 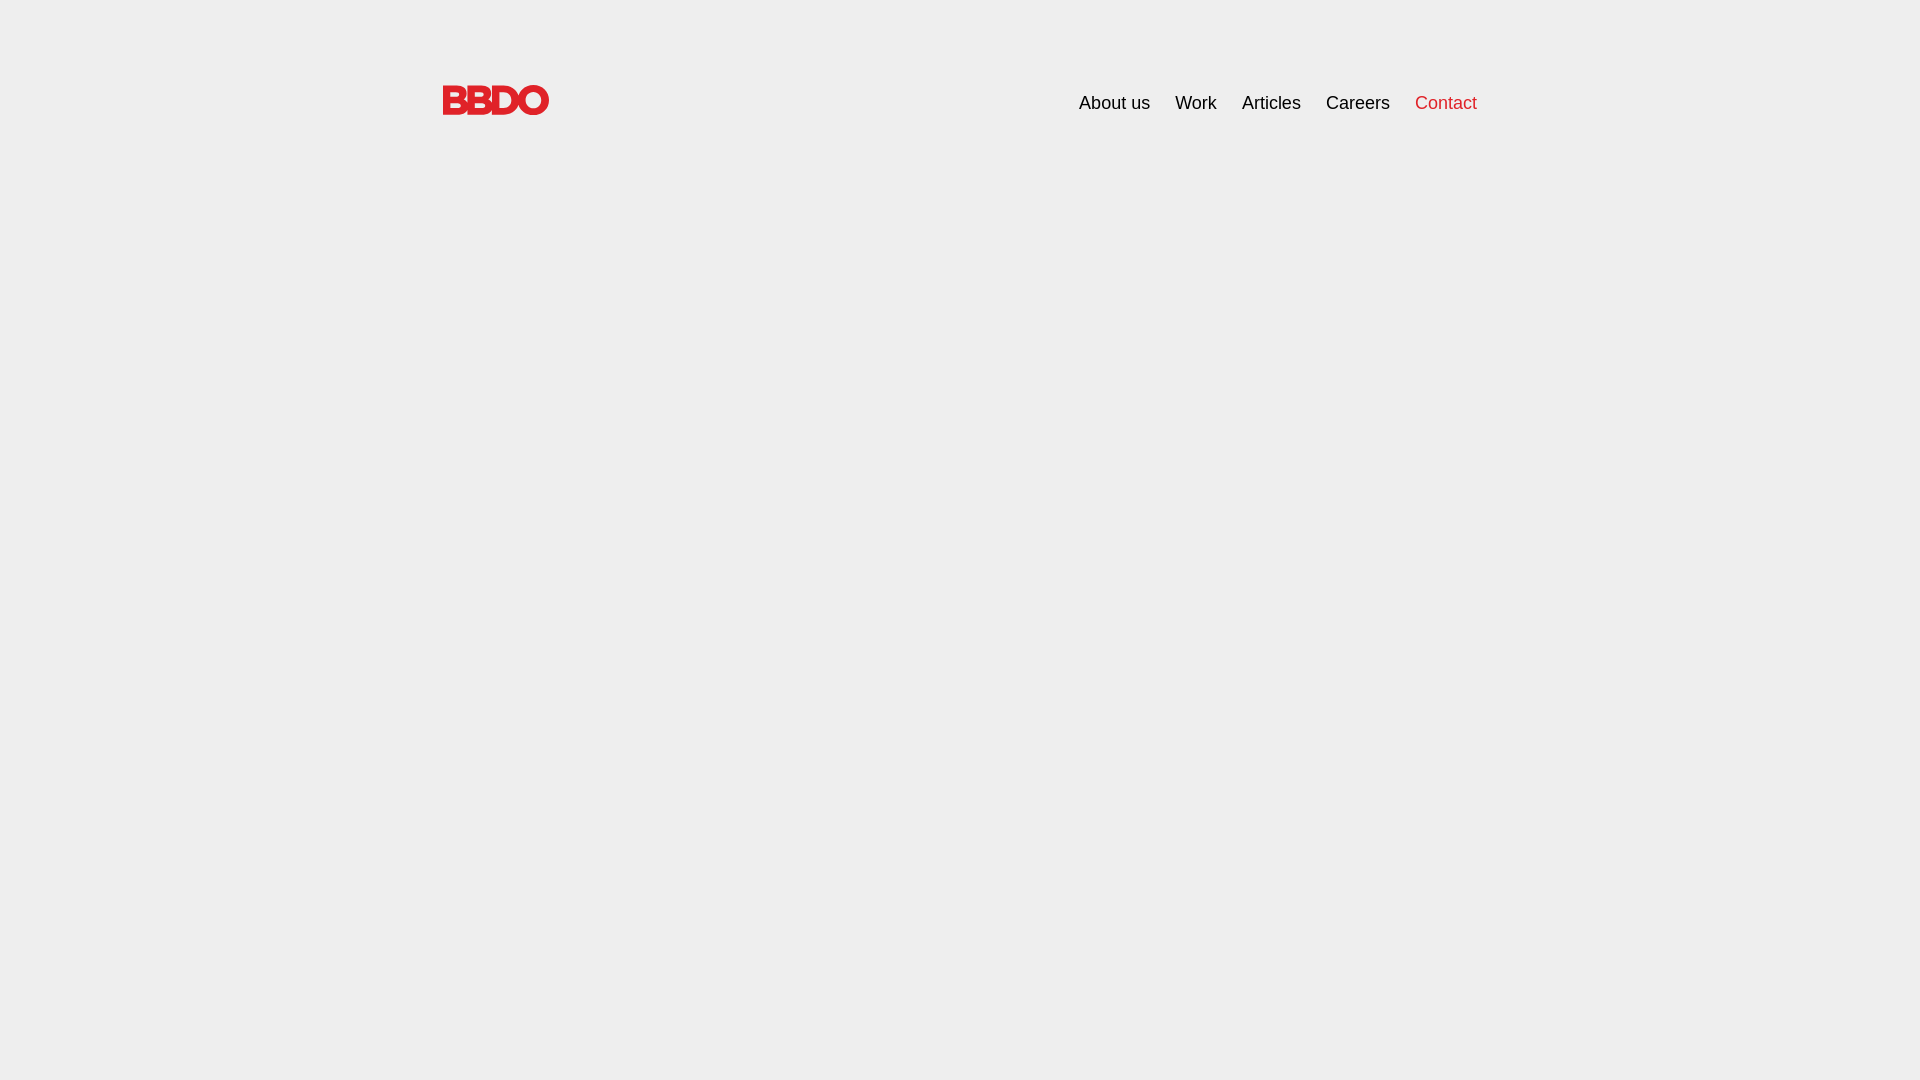 I want to click on Work, so click(x=1196, y=103).